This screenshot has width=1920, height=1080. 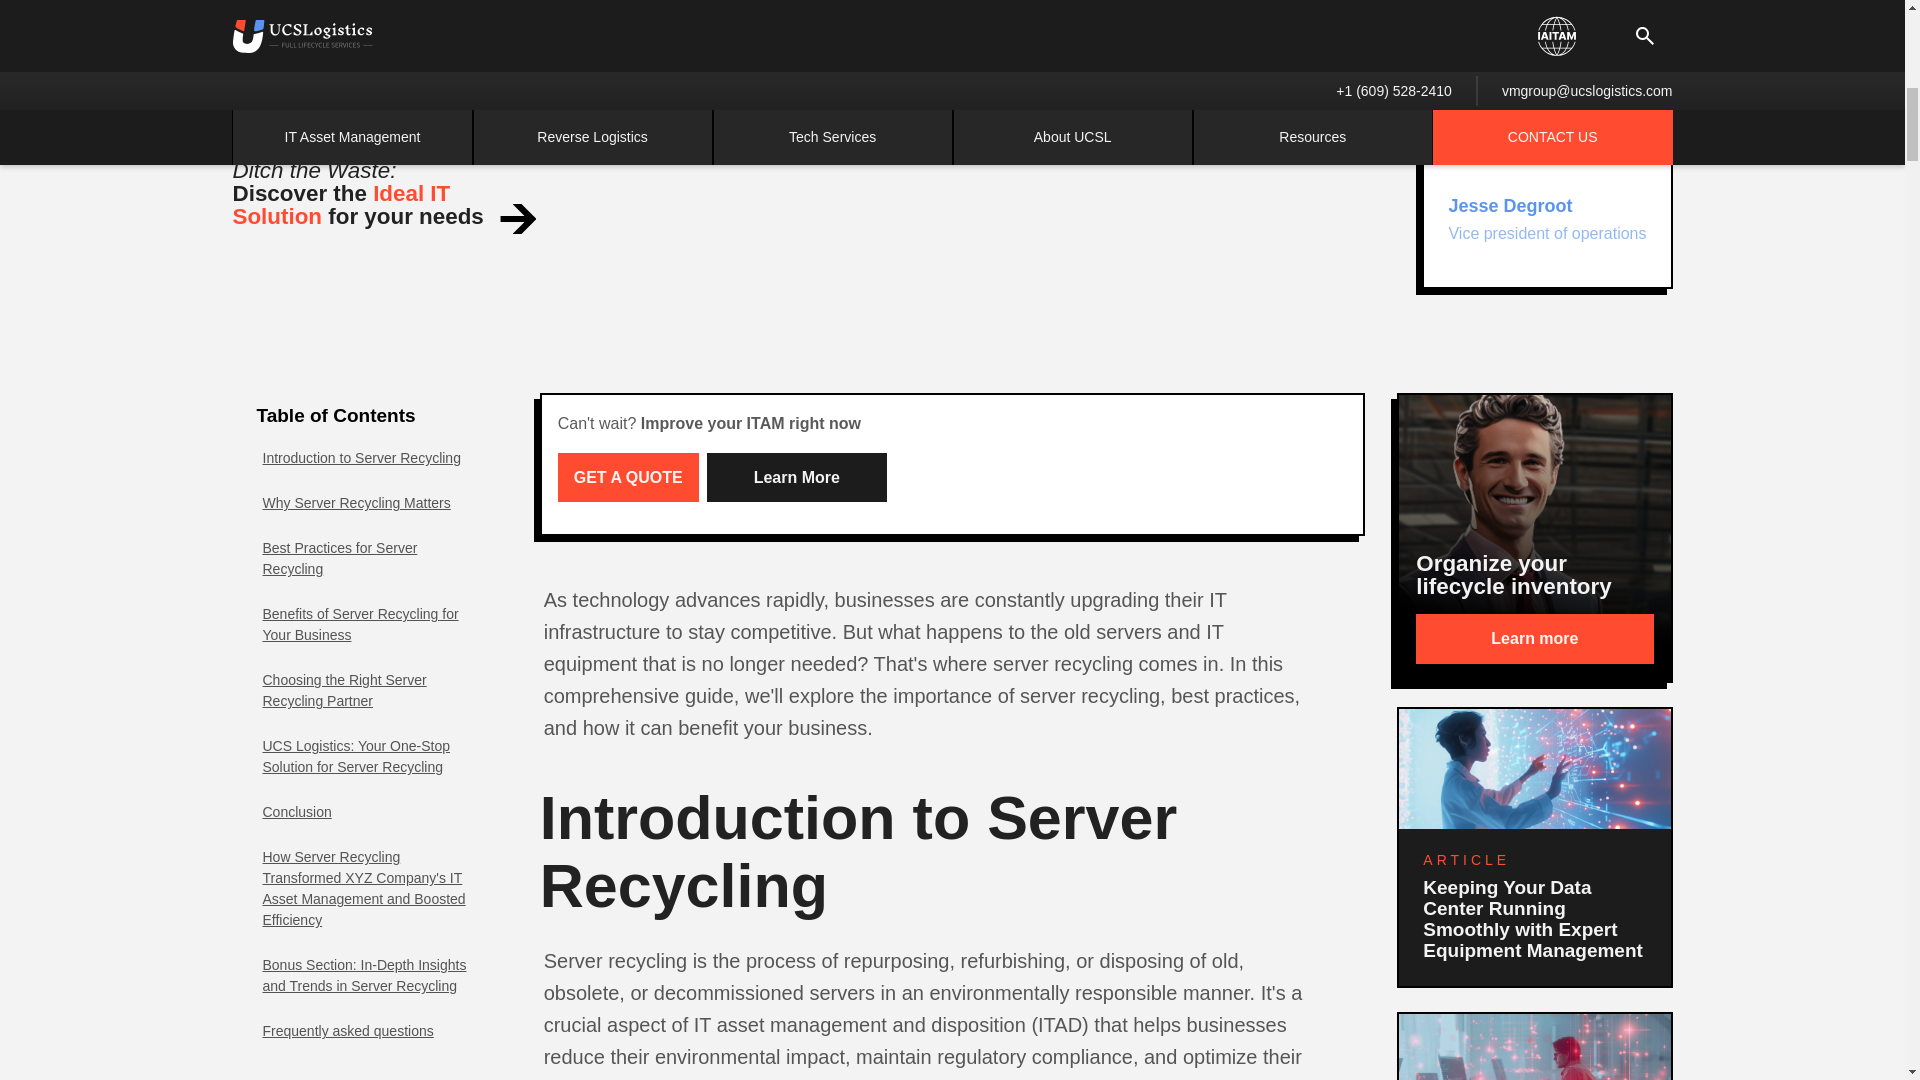 I want to click on Best Practices for Server Recycling, so click(x=369, y=559).